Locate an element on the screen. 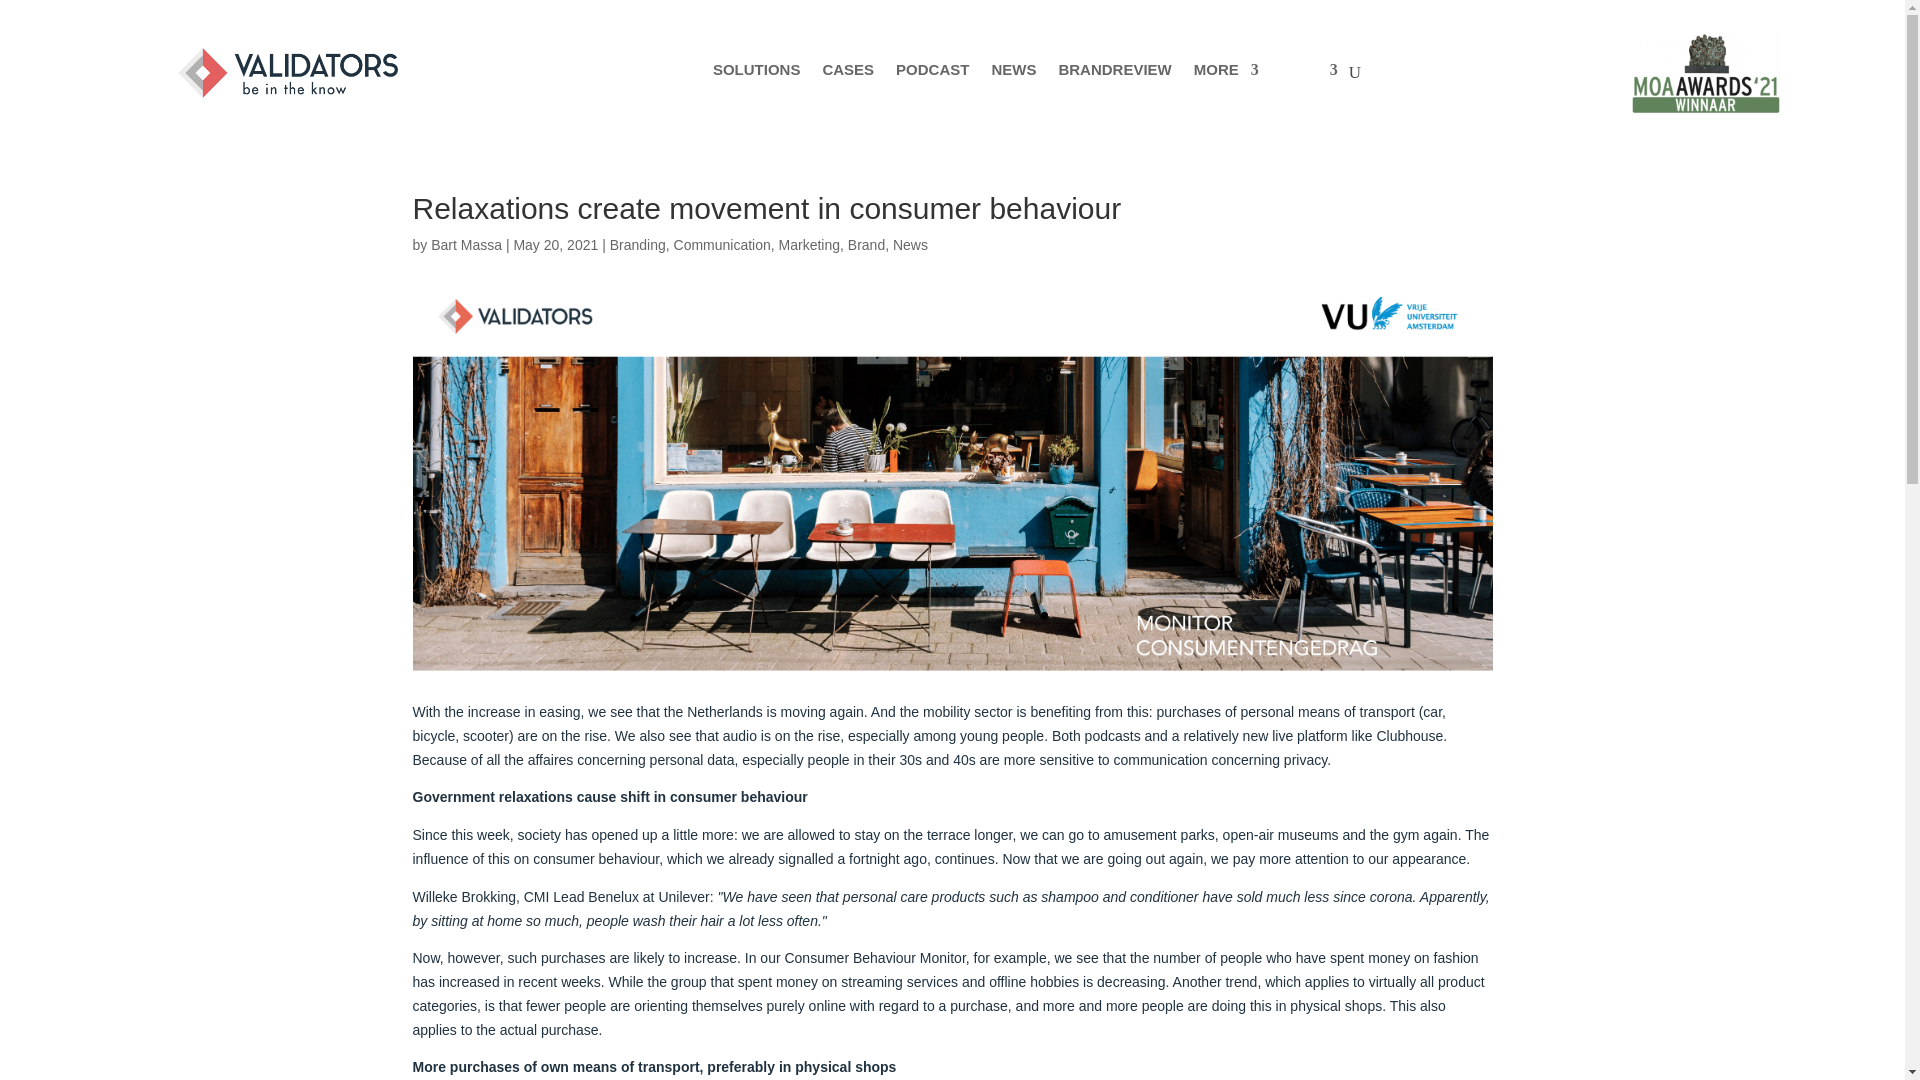  MORE is located at coordinates (1226, 76).